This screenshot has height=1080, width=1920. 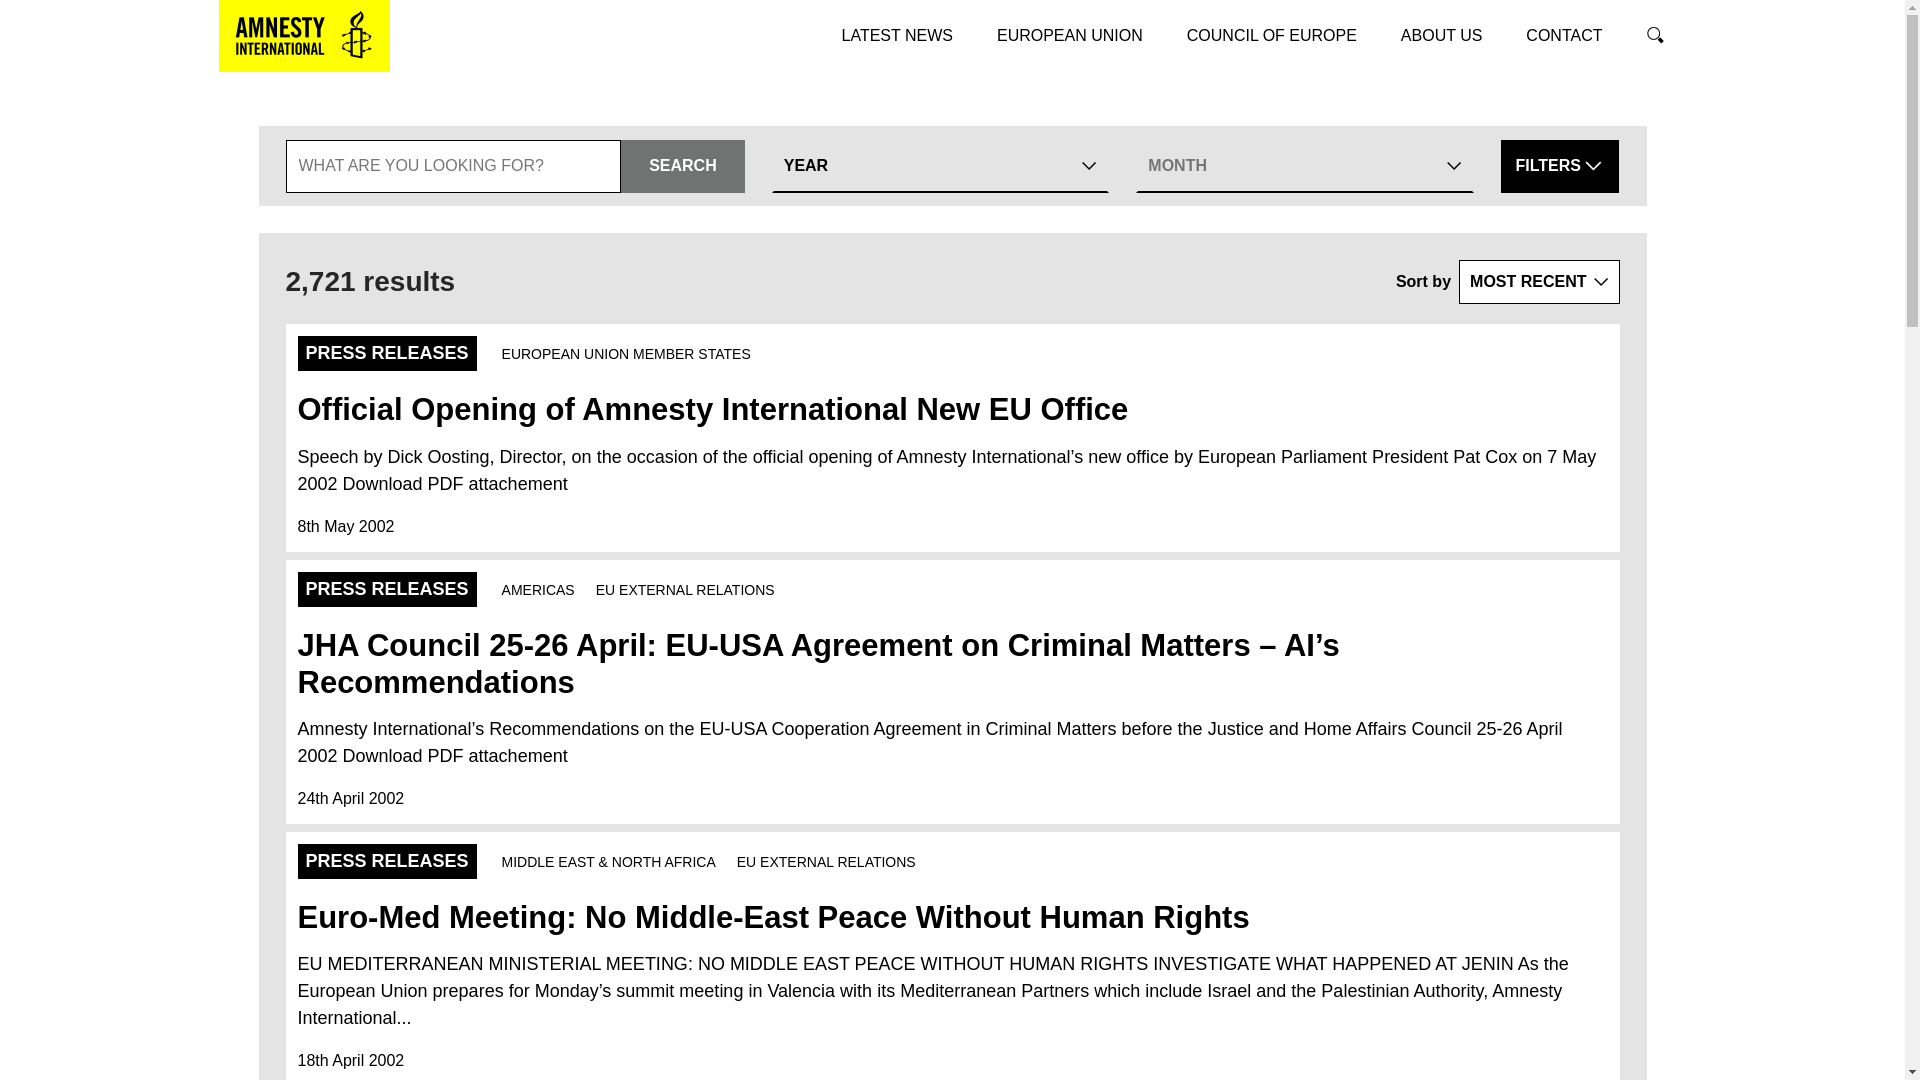 What do you see at coordinates (386, 861) in the screenshot?
I see `PRESS RELEASES` at bounding box center [386, 861].